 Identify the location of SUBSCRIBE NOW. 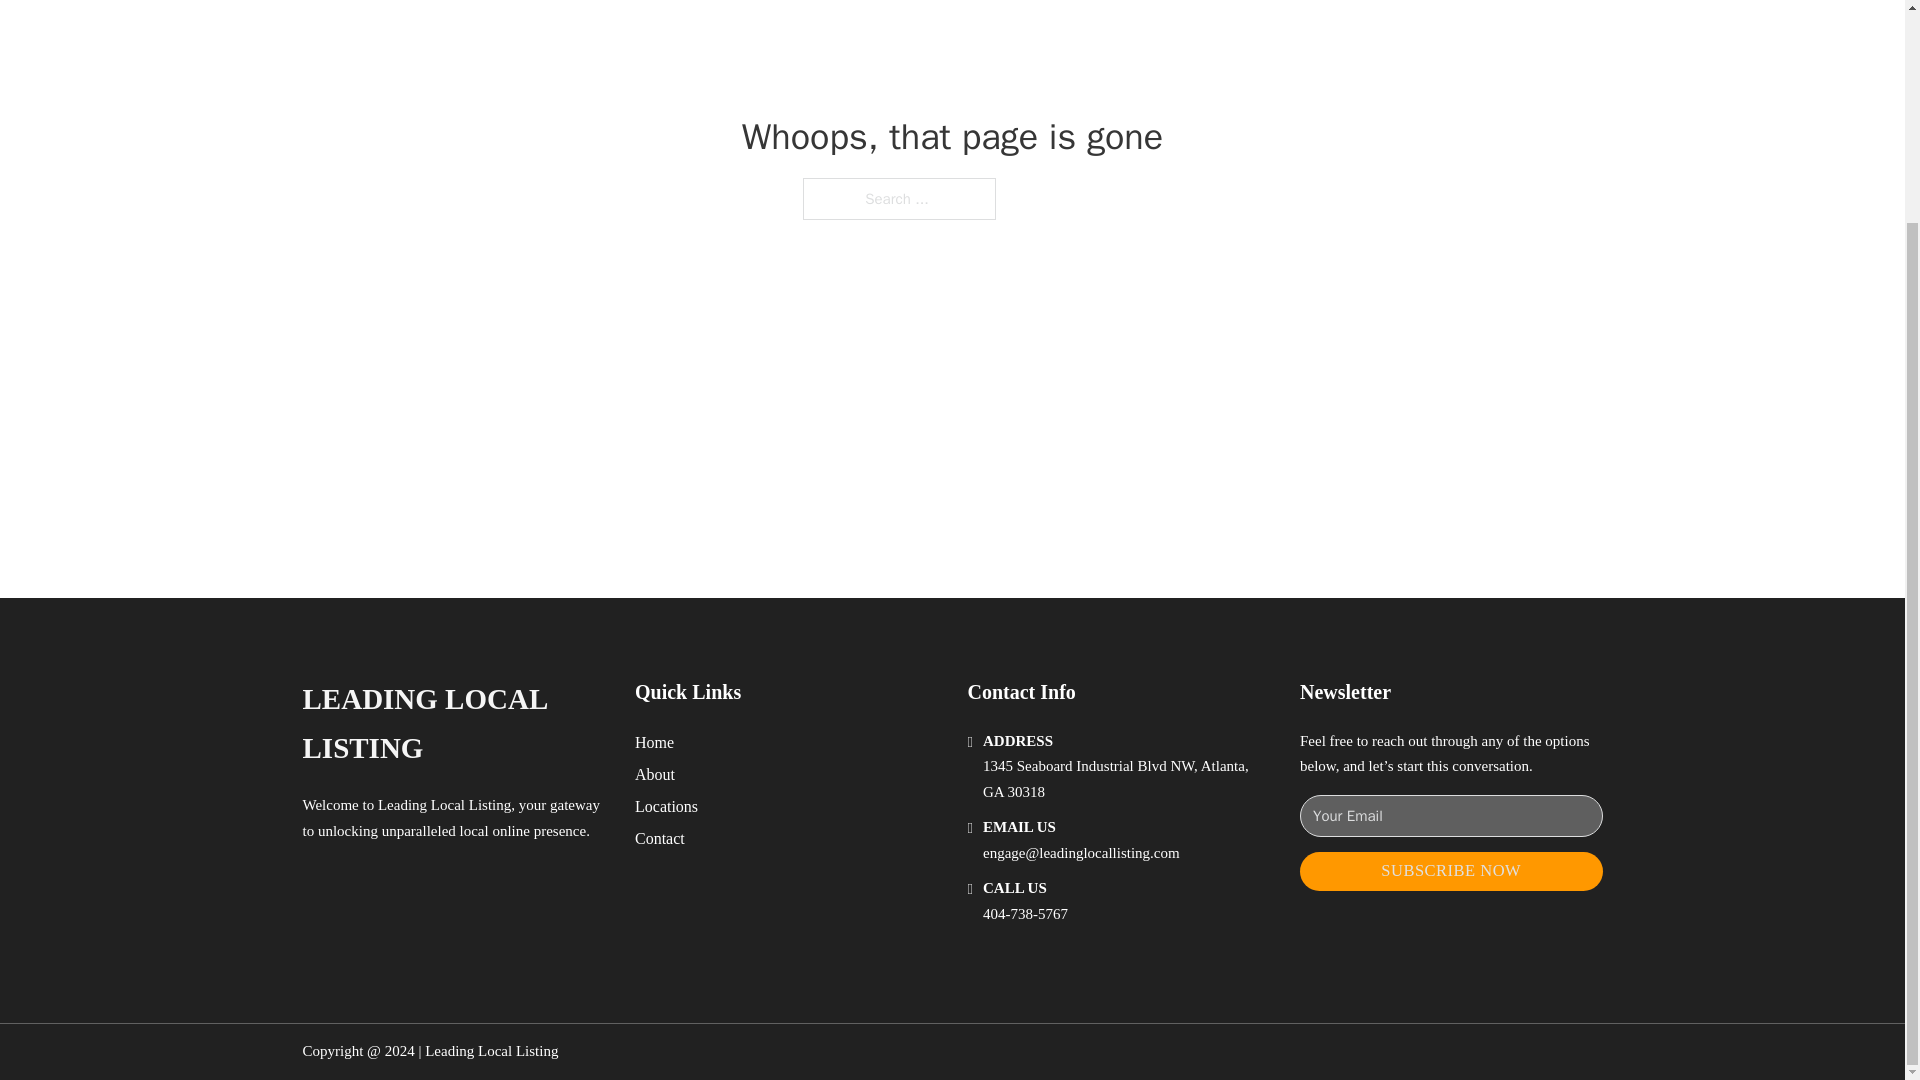
(1451, 872).